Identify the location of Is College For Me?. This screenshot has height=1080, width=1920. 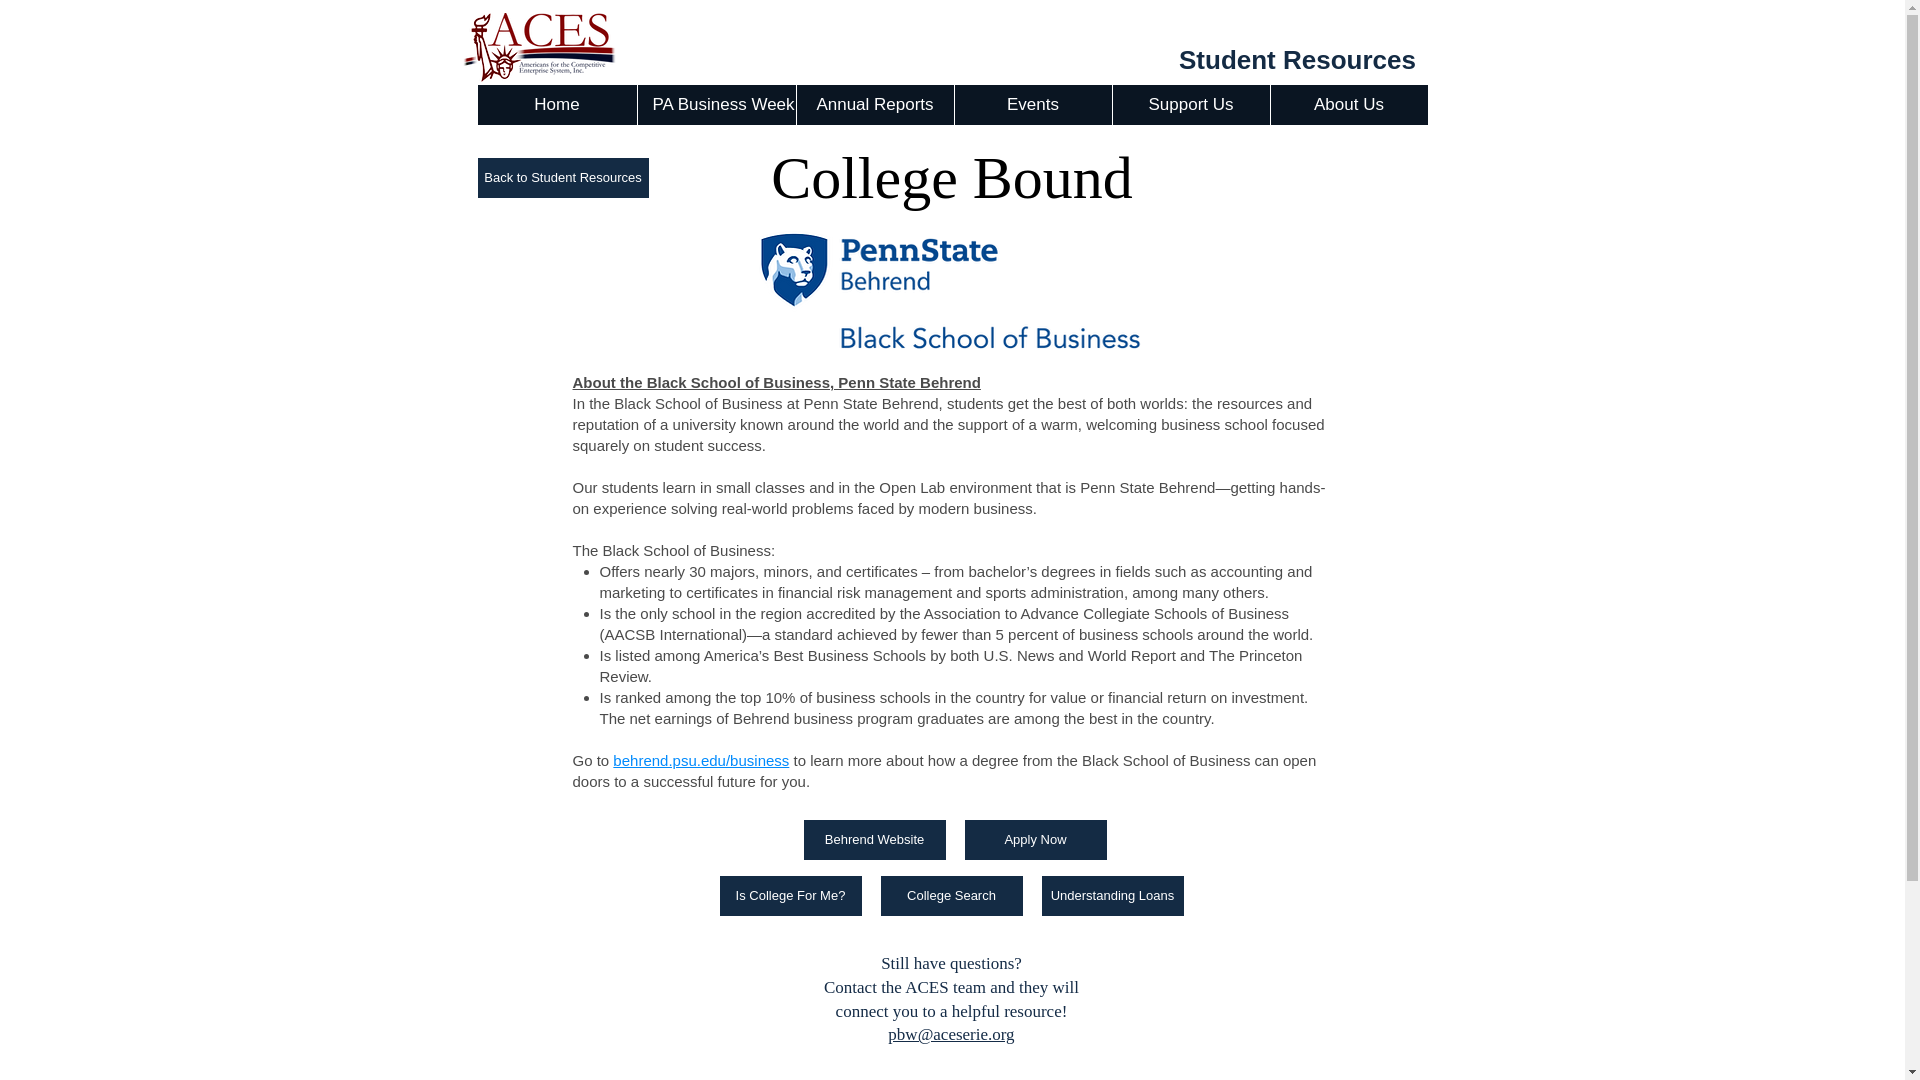
(791, 895).